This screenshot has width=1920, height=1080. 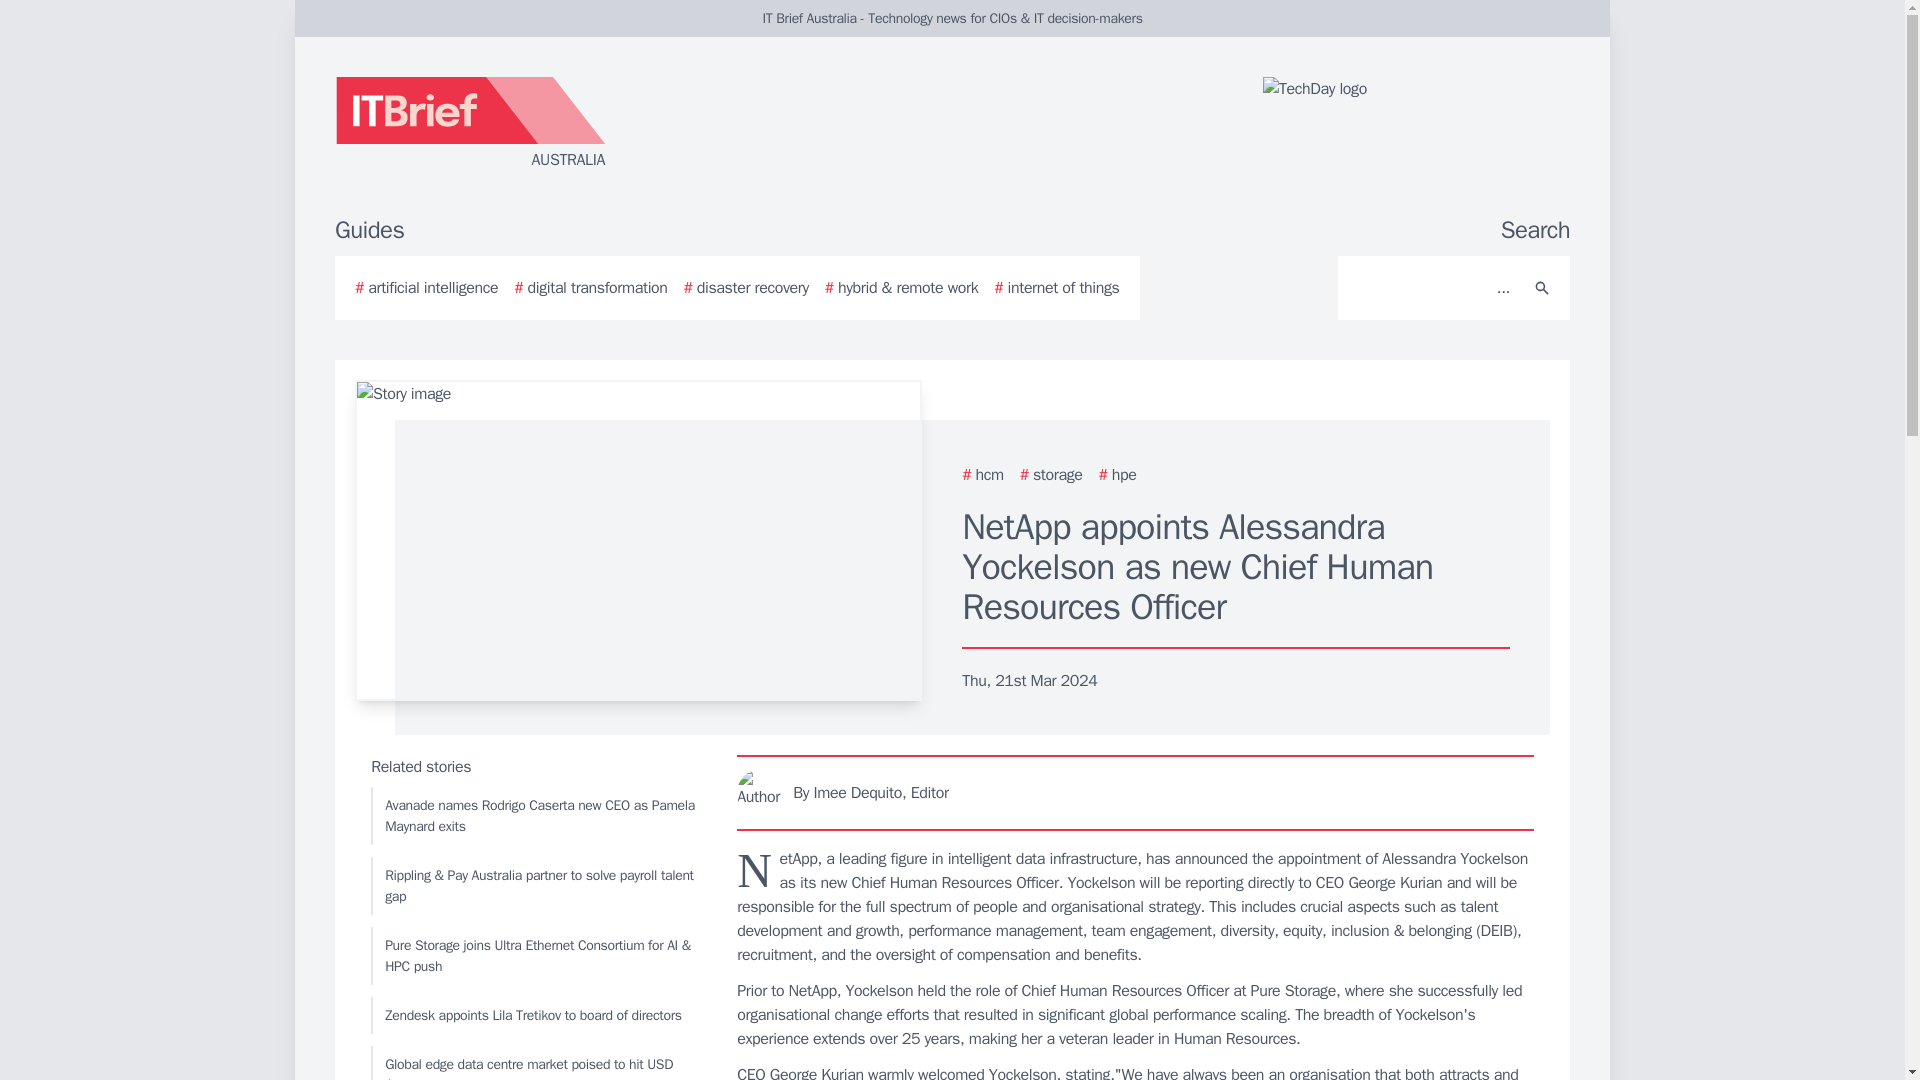 What do you see at coordinates (574, 124) in the screenshot?
I see `AUSTRALIA` at bounding box center [574, 124].